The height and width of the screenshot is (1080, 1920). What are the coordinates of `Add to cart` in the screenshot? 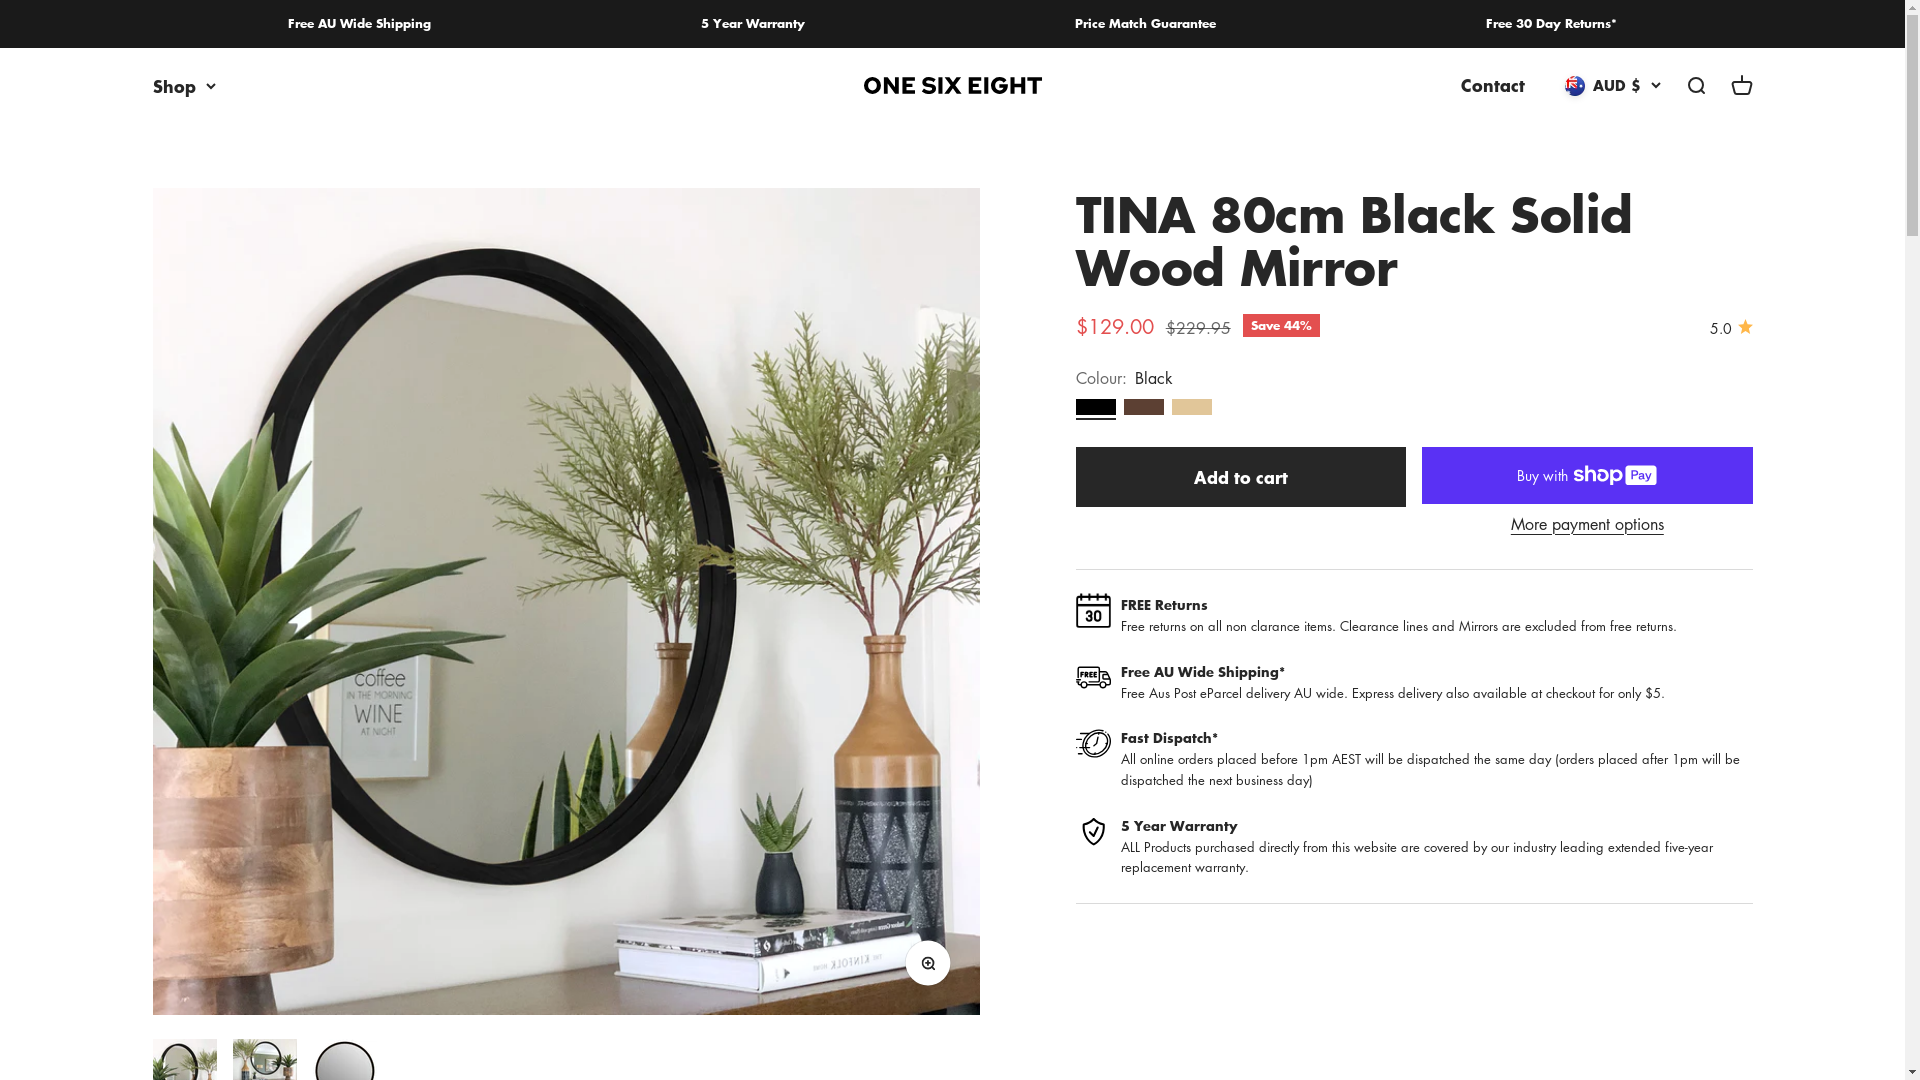 It's located at (1241, 476).